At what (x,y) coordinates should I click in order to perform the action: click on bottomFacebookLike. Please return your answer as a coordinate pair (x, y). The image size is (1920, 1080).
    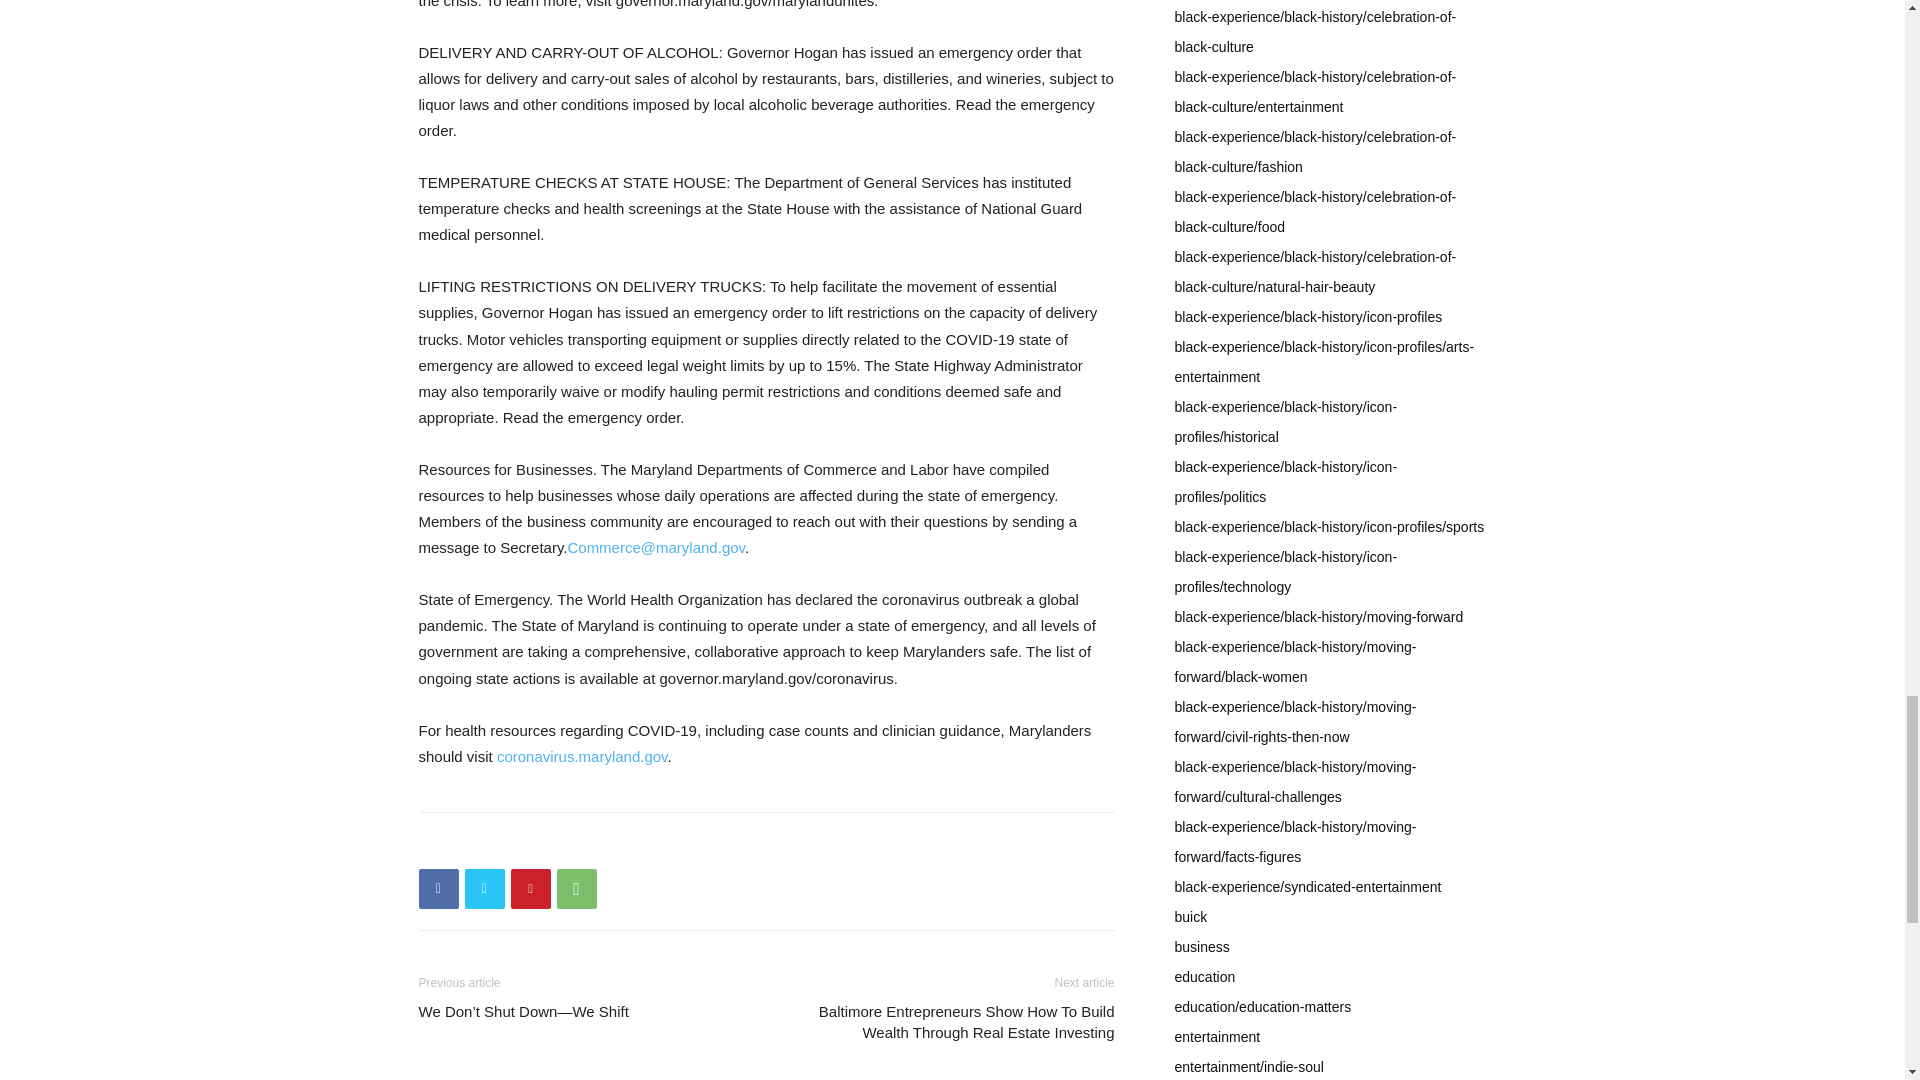
    Looking at the image, I should click on (568, 844).